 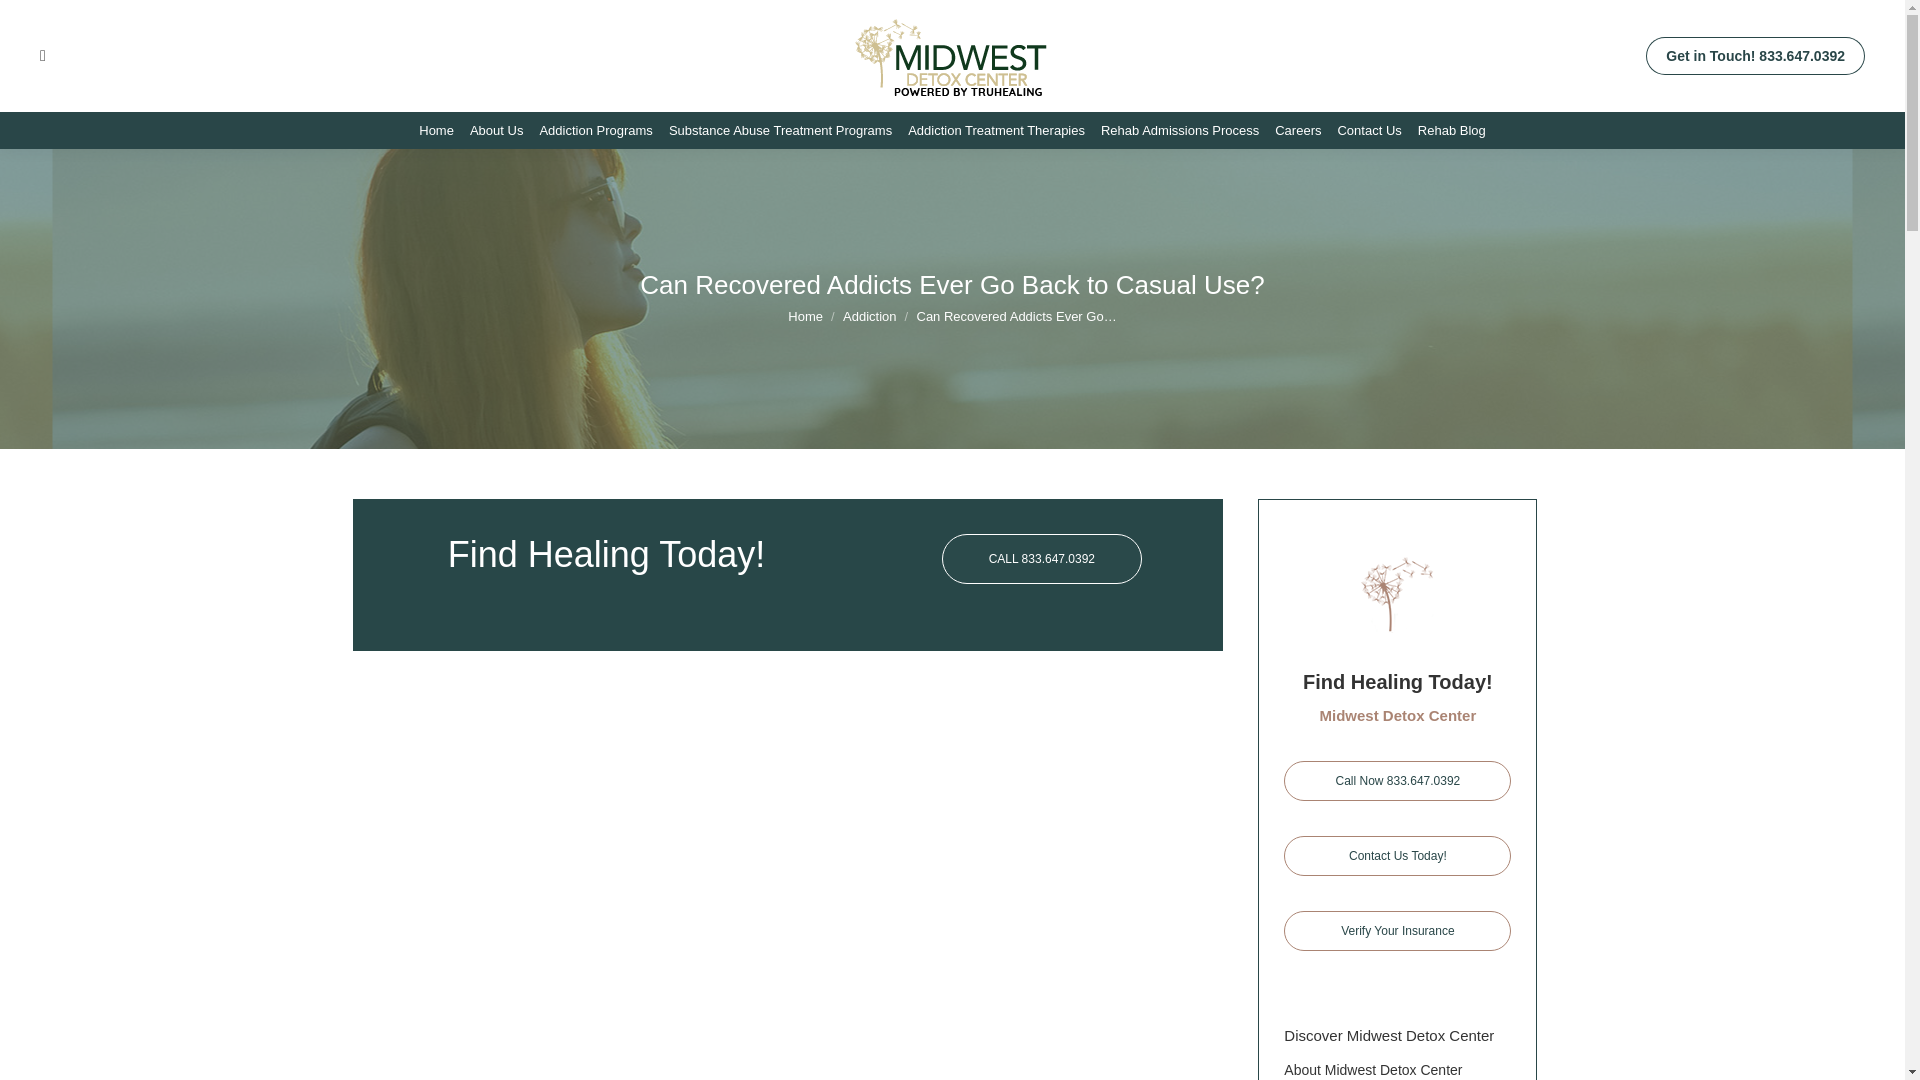 What do you see at coordinates (805, 316) in the screenshot?
I see `Home` at bounding box center [805, 316].